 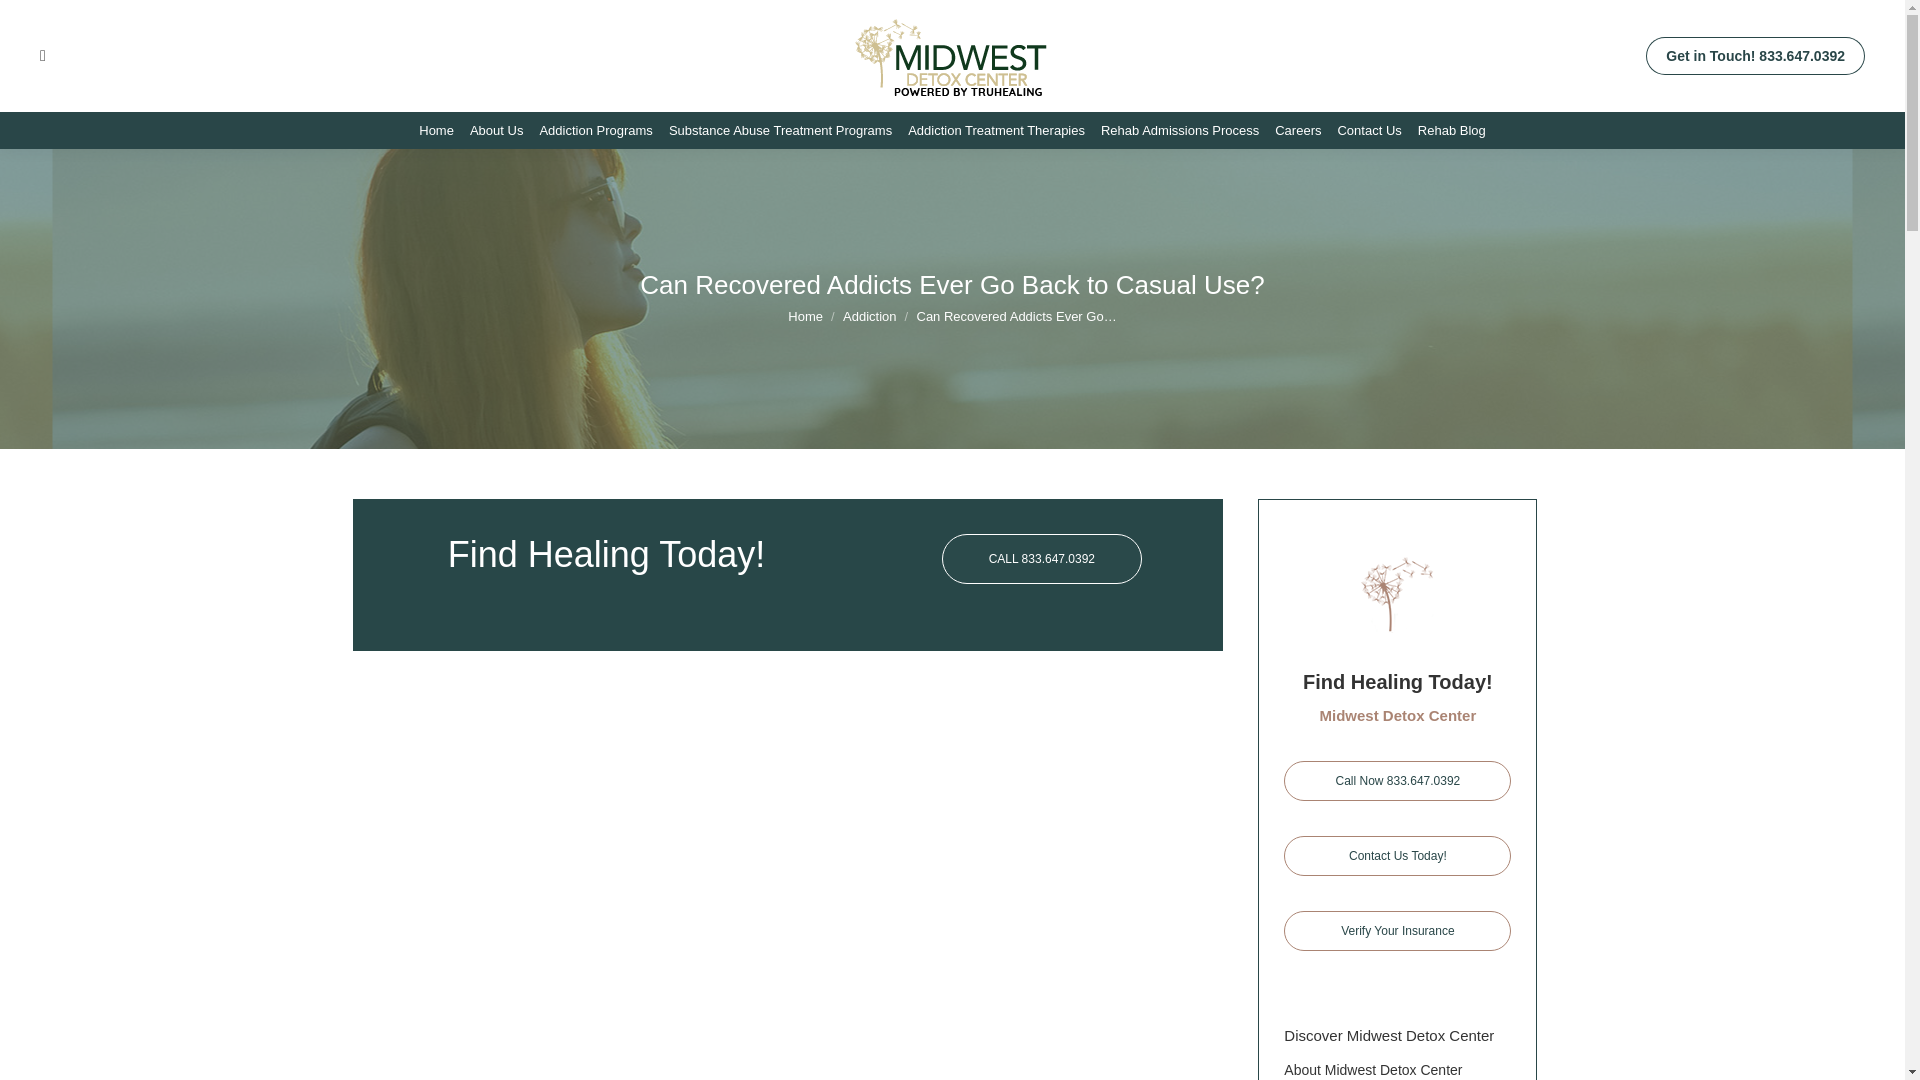 What do you see at coordinates (805, 316) in the screenshot?
I see `Home` at bounding box center [805, 316].